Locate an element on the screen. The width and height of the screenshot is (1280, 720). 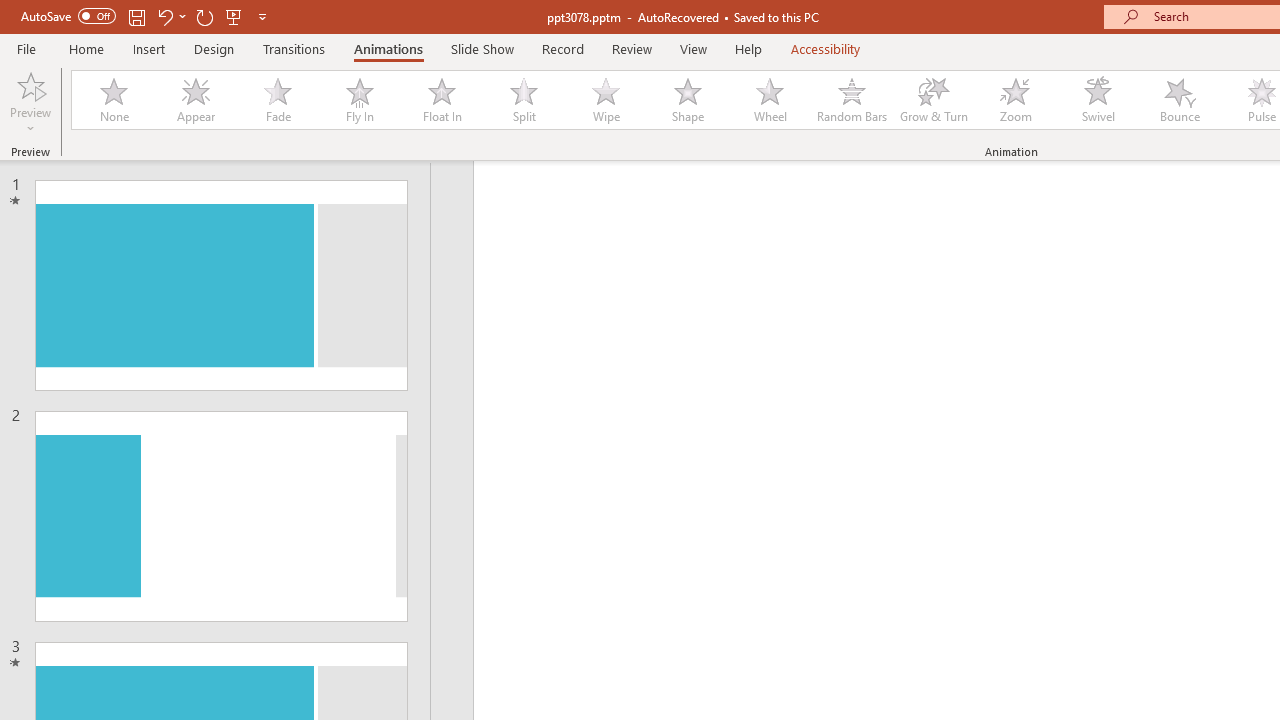
Split is located at coordinates (523, 100).